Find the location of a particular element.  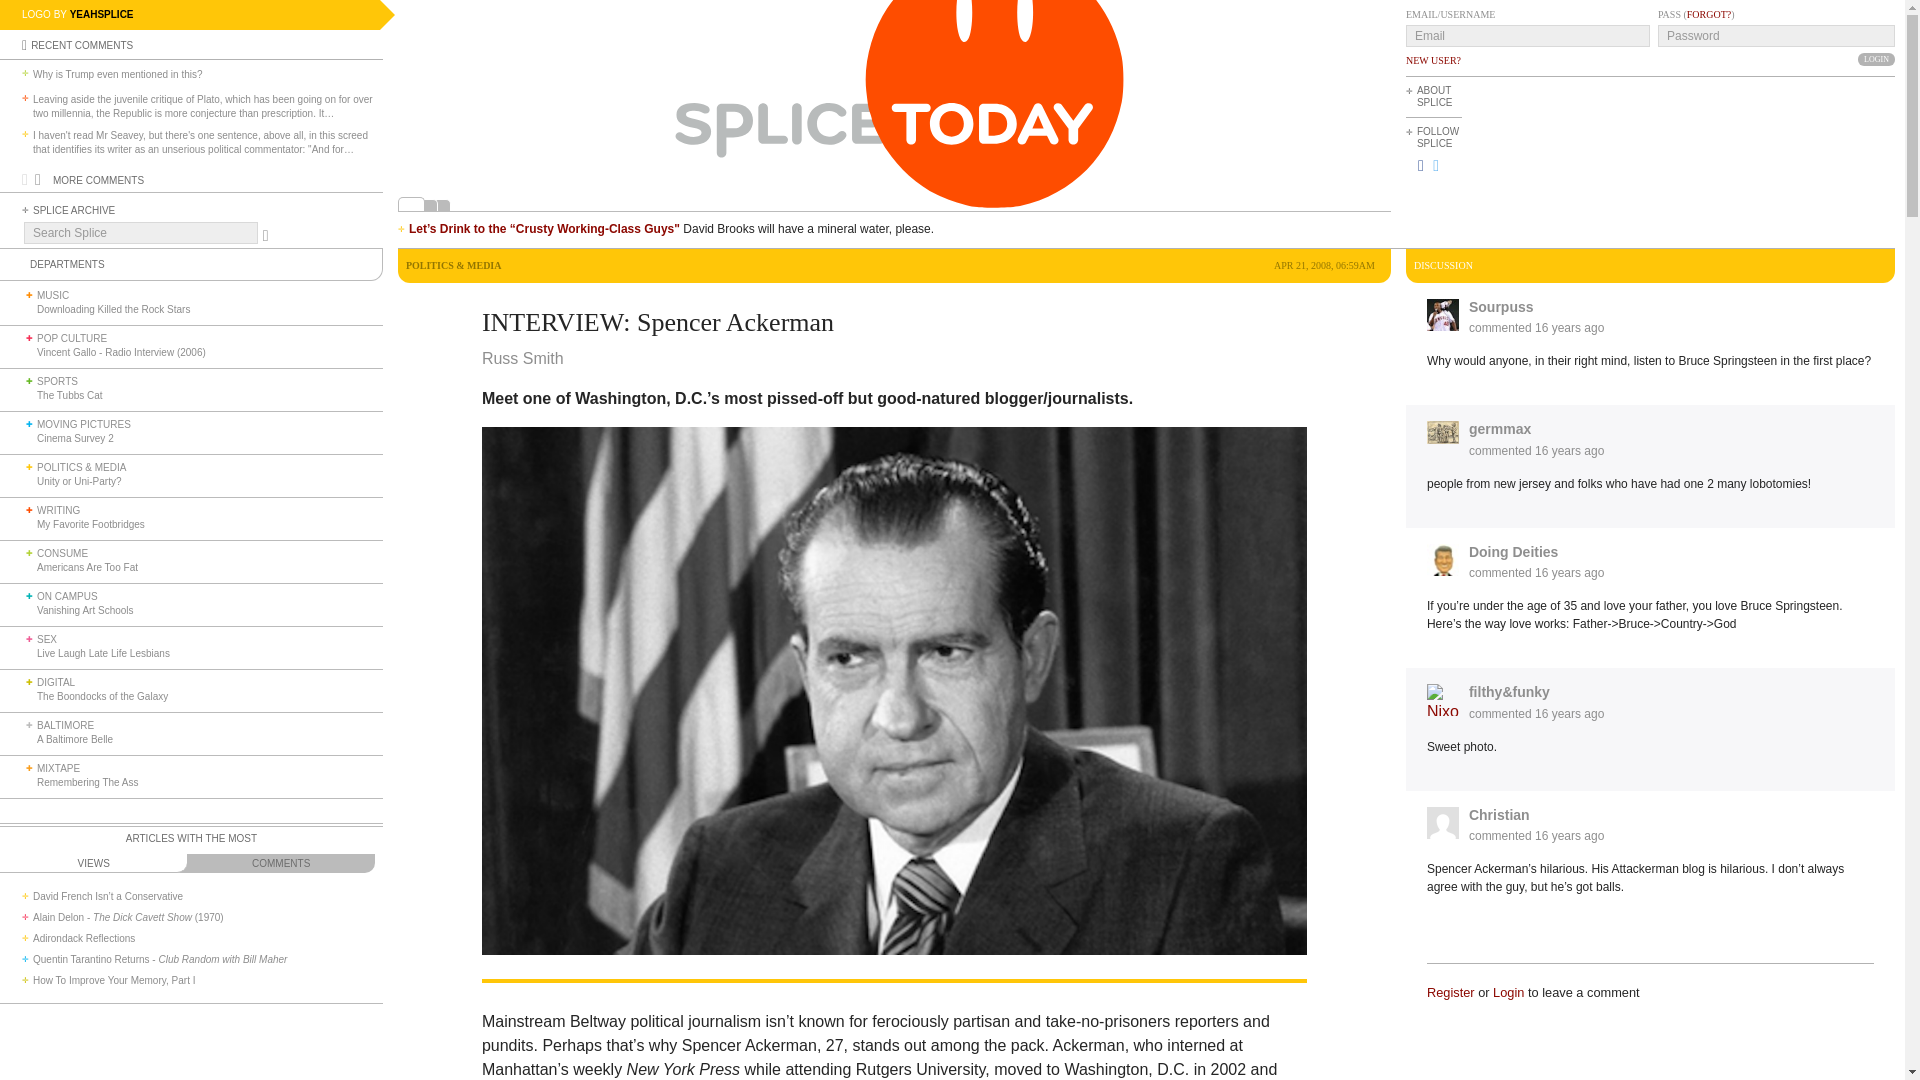

Why is Trump even mentioned in this? is located at coordinates (118, 75).